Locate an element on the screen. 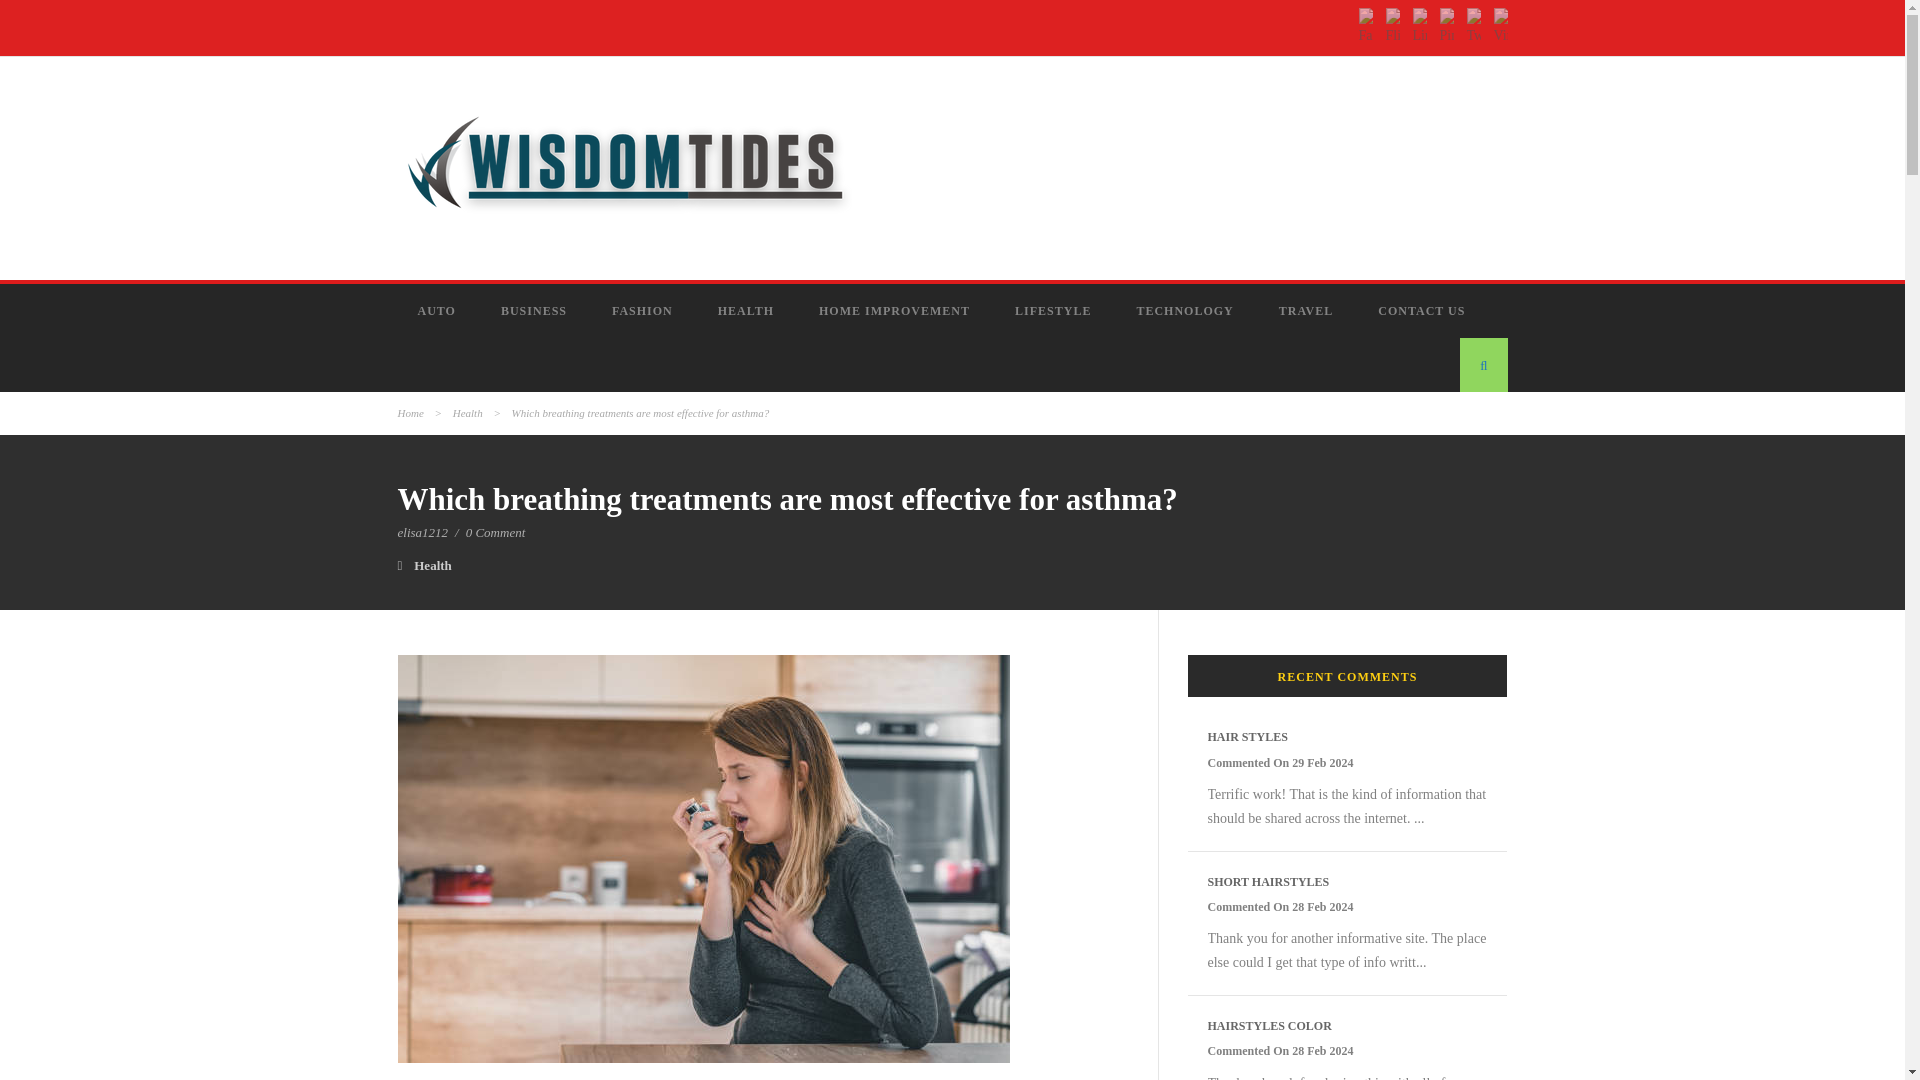  TRAVEL is located at coordinates (1308, 311).